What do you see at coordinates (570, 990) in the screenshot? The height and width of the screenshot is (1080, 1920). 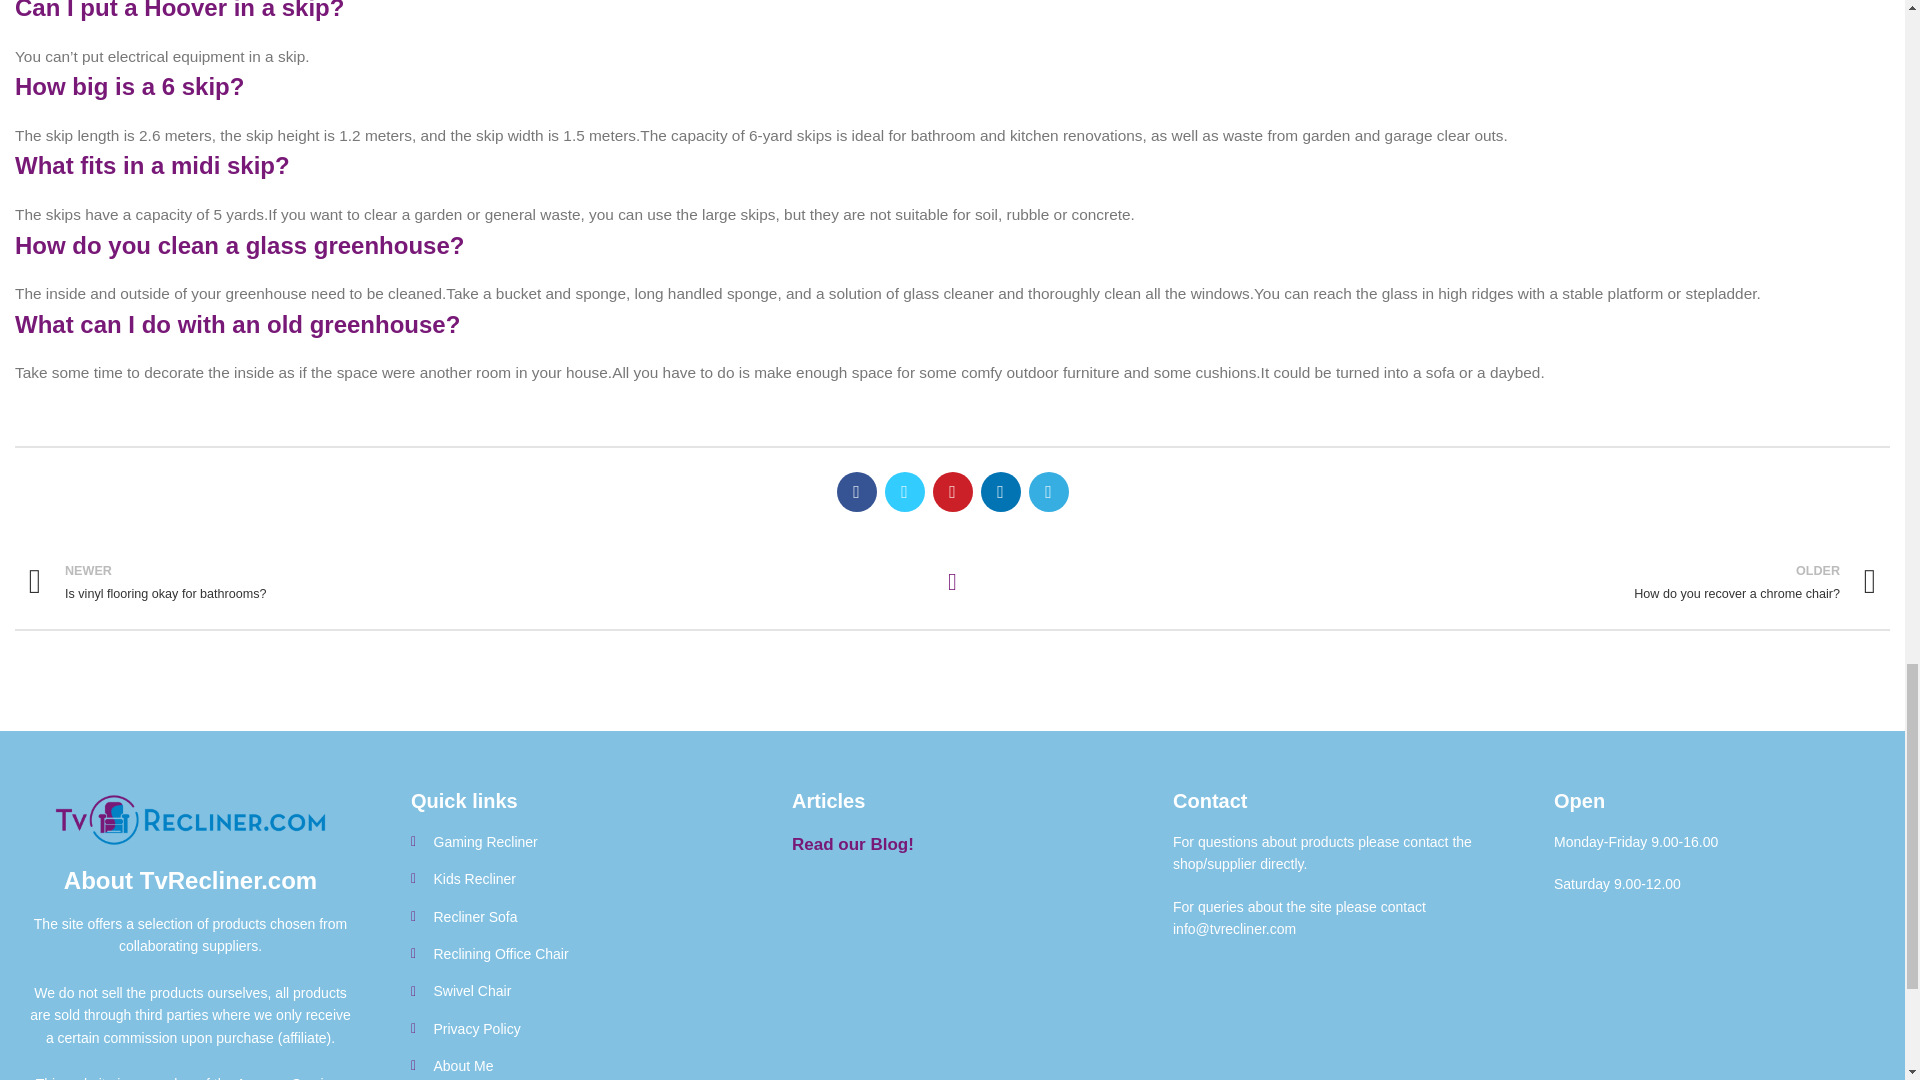 I see `Gaming Recliner` at bounding box center [570, 990].